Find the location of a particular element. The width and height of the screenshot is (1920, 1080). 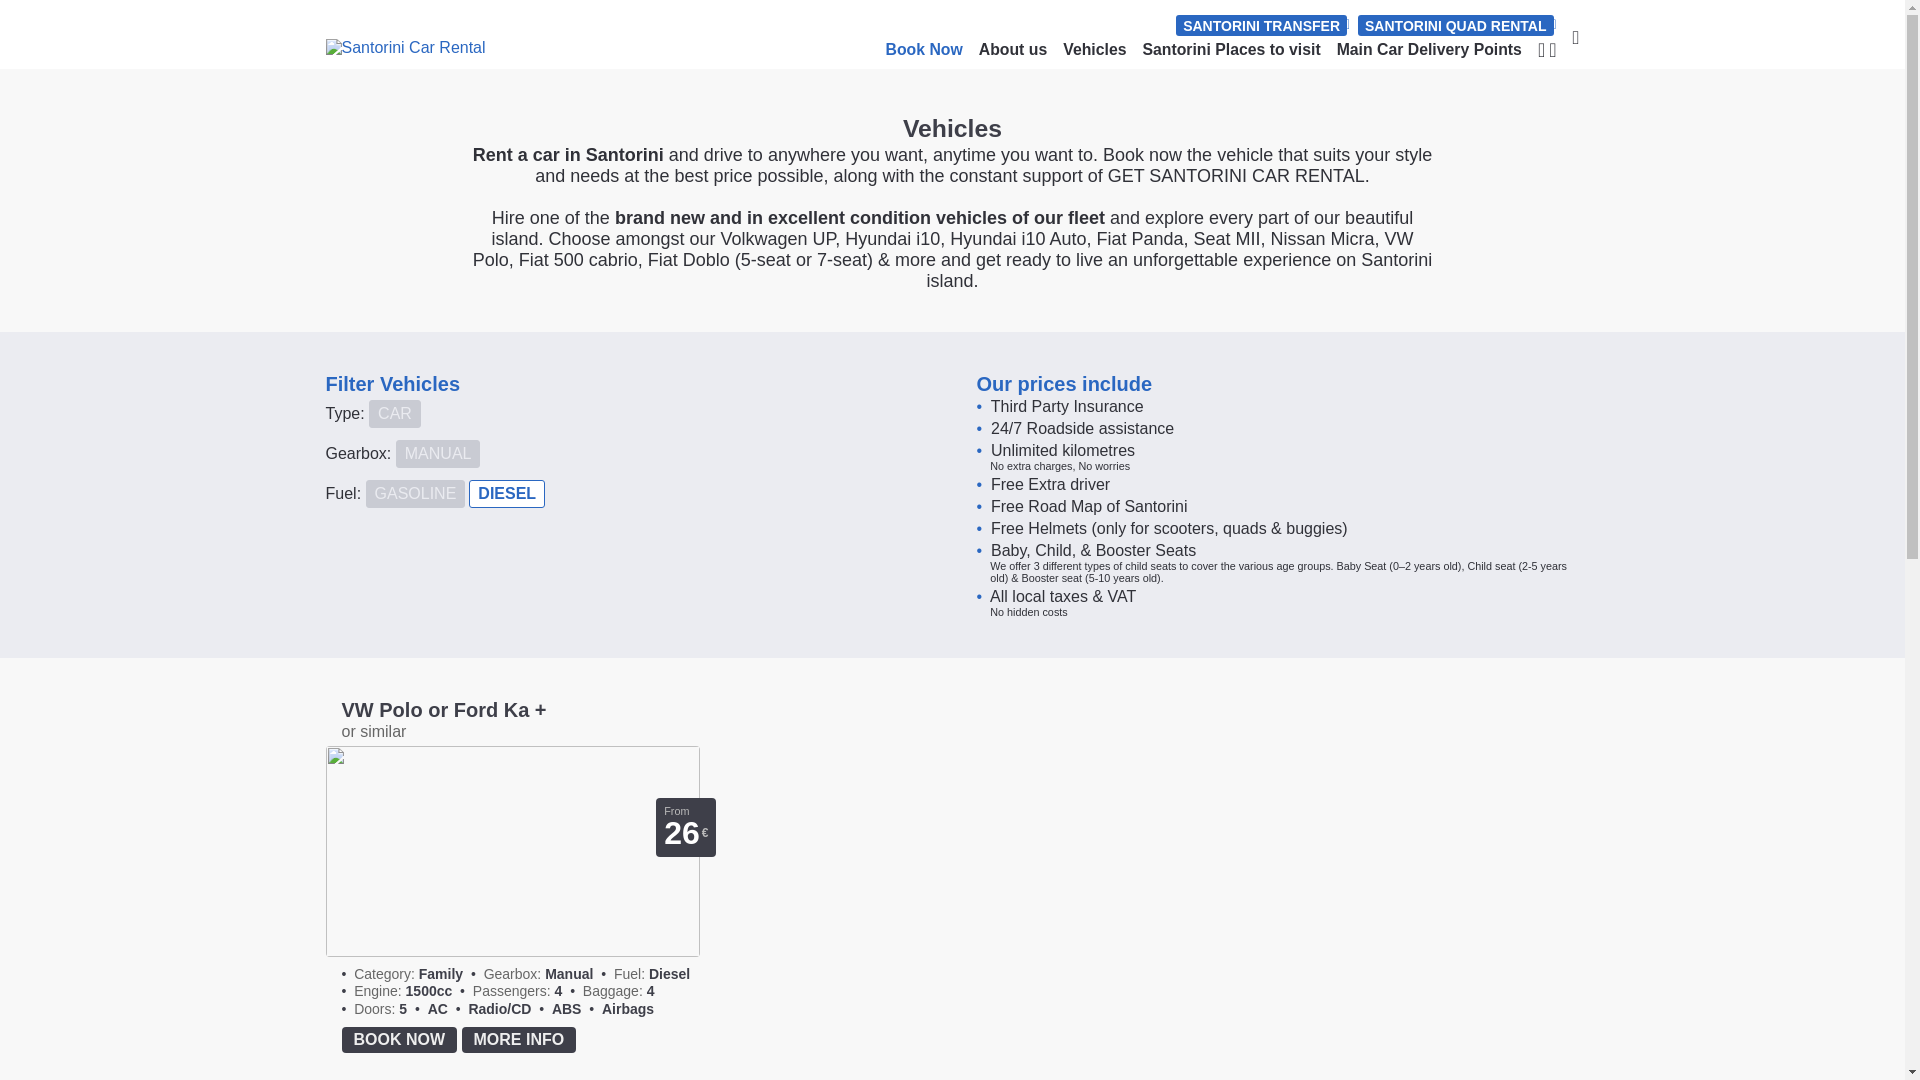

Main Car Delivery Points is located at coordinates (1429, 50).